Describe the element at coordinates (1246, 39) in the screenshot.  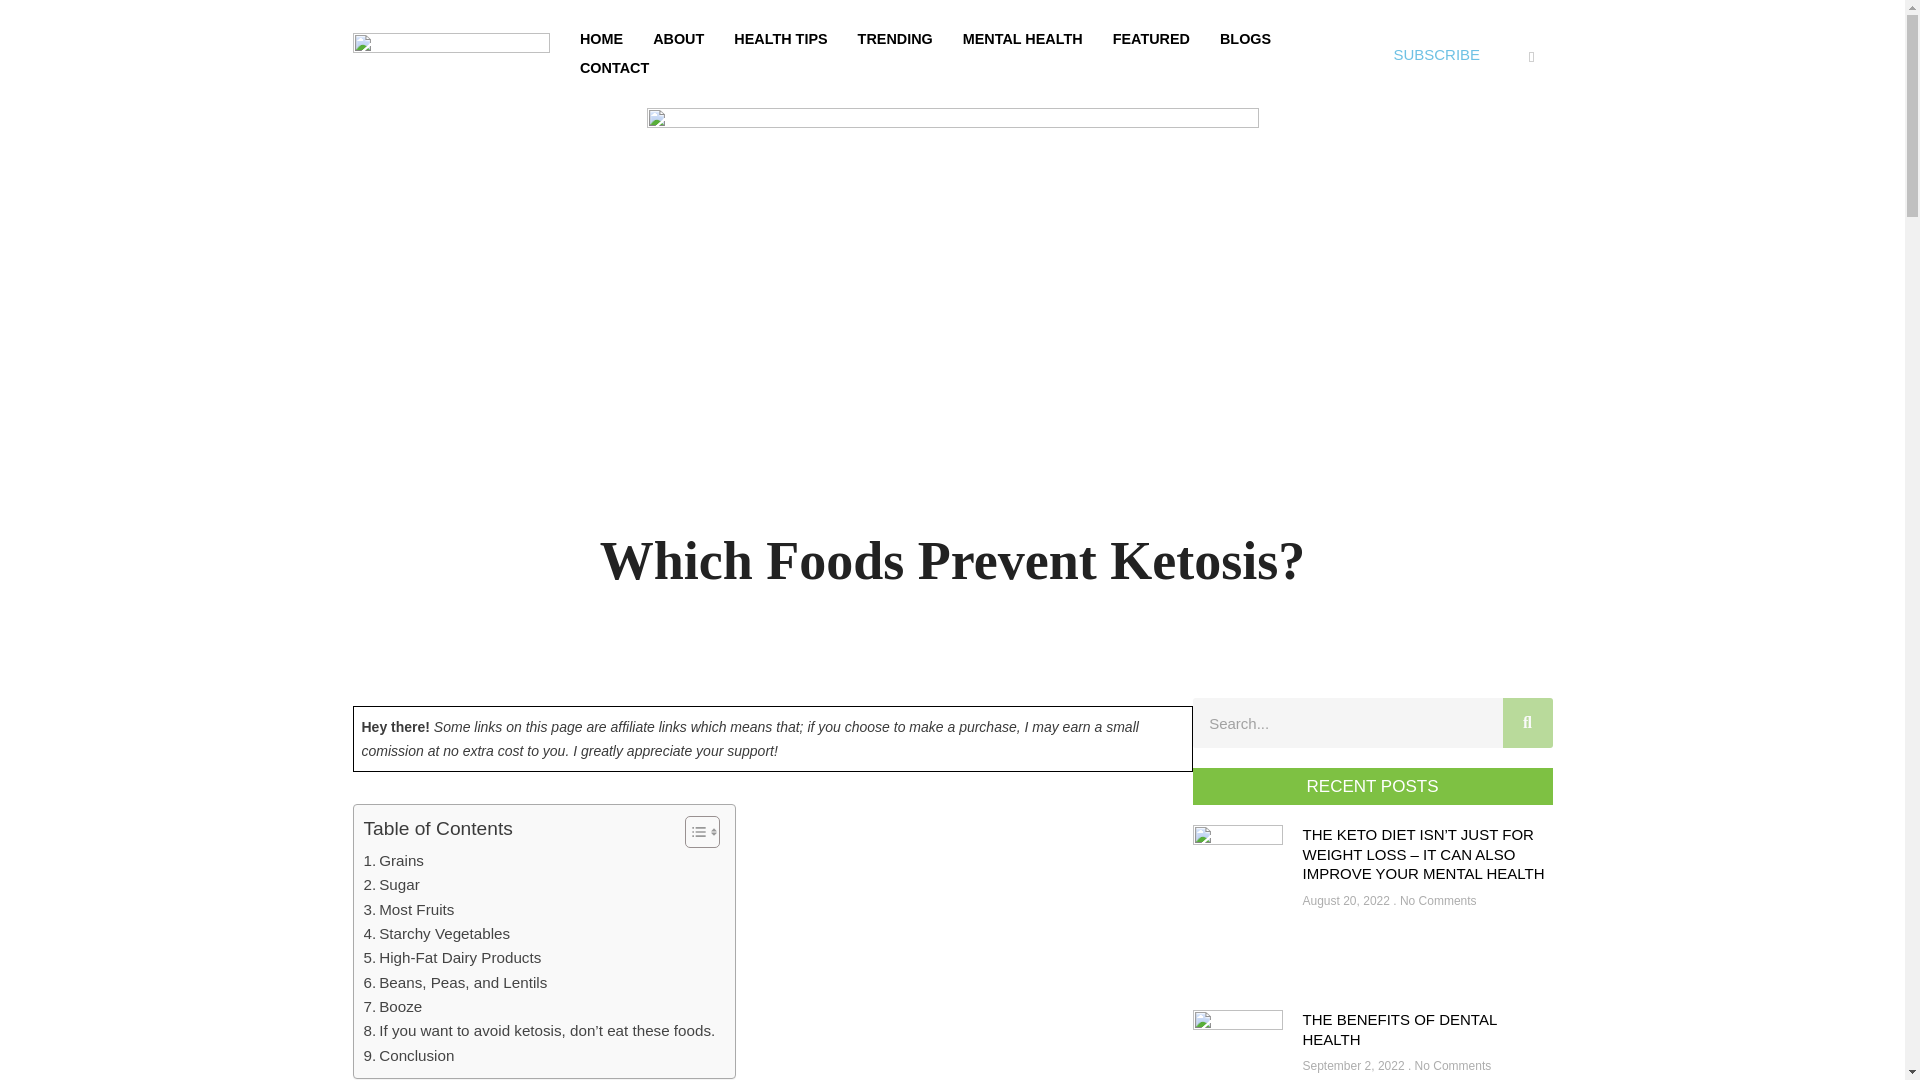
I see `BLOGS` at that location.